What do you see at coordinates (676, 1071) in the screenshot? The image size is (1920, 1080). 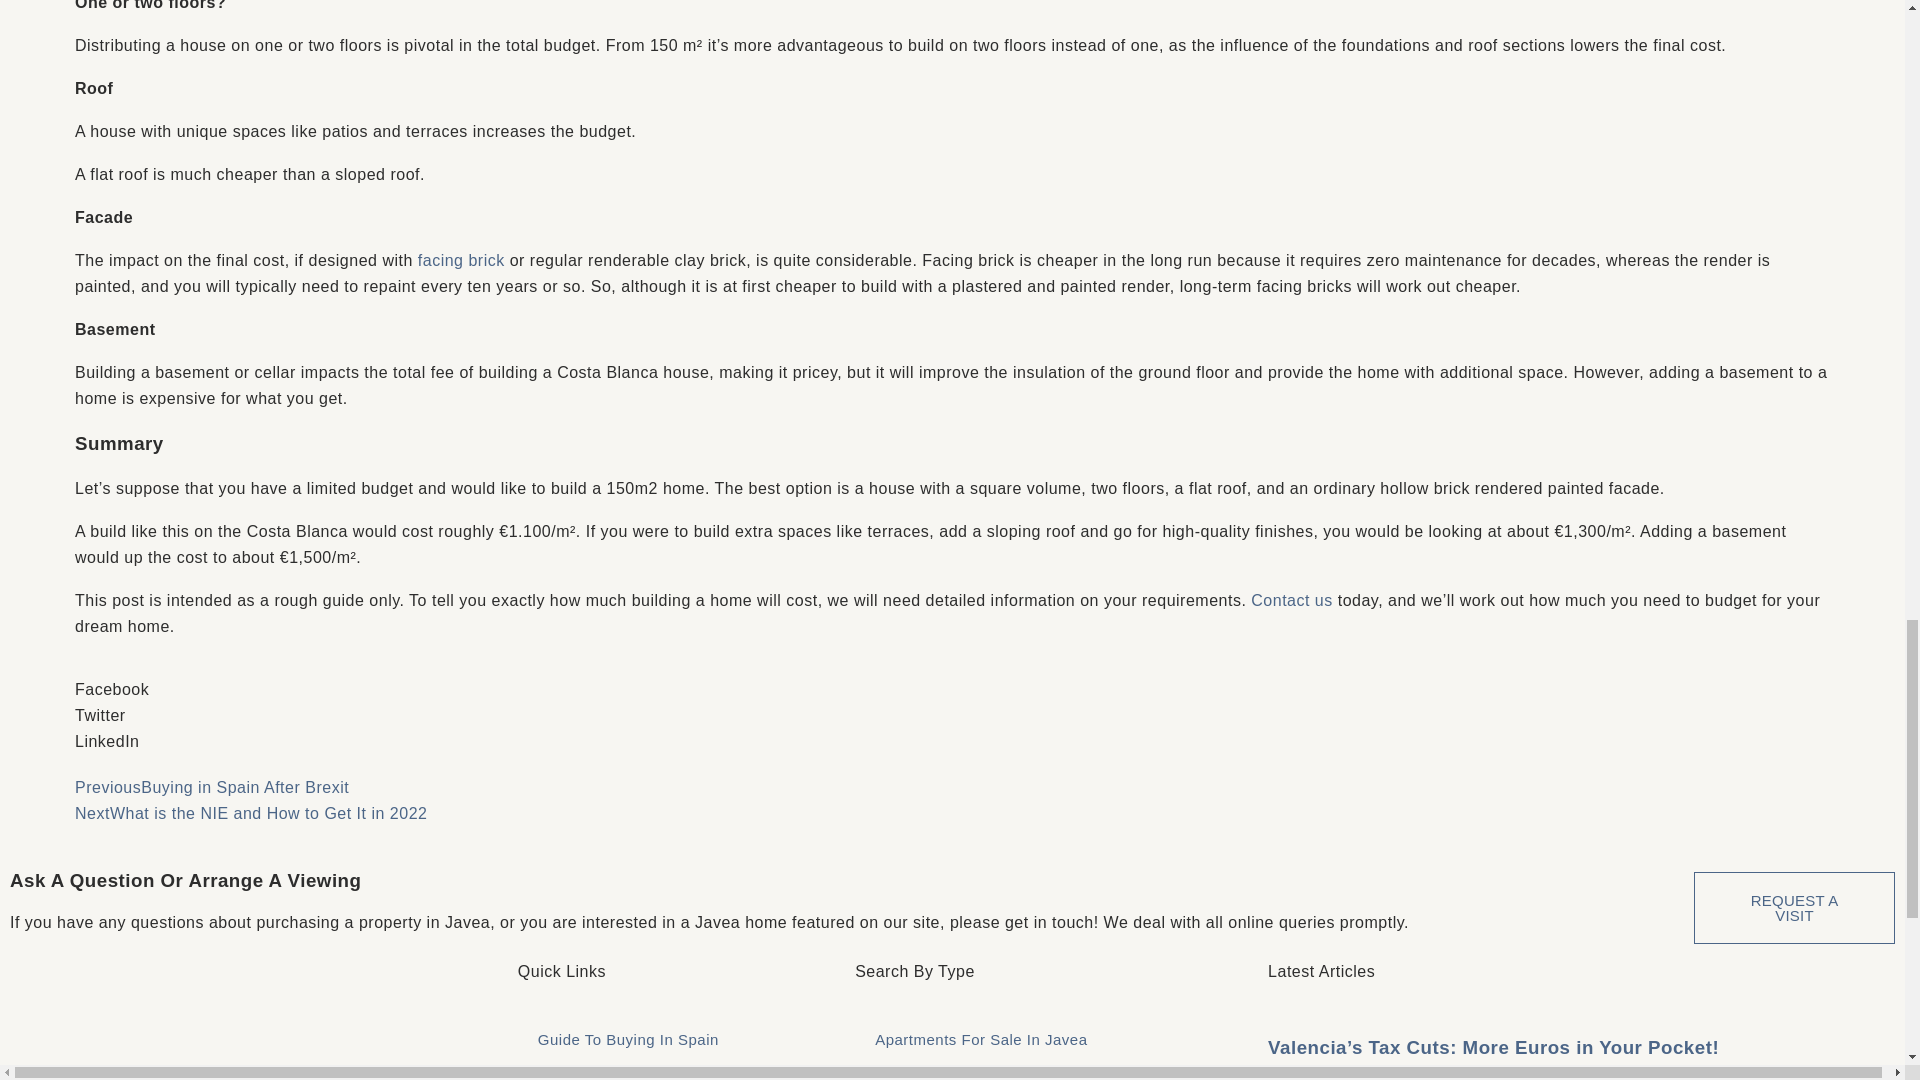 I see `Knowledge Hub` at bounding box center [676, 1071].